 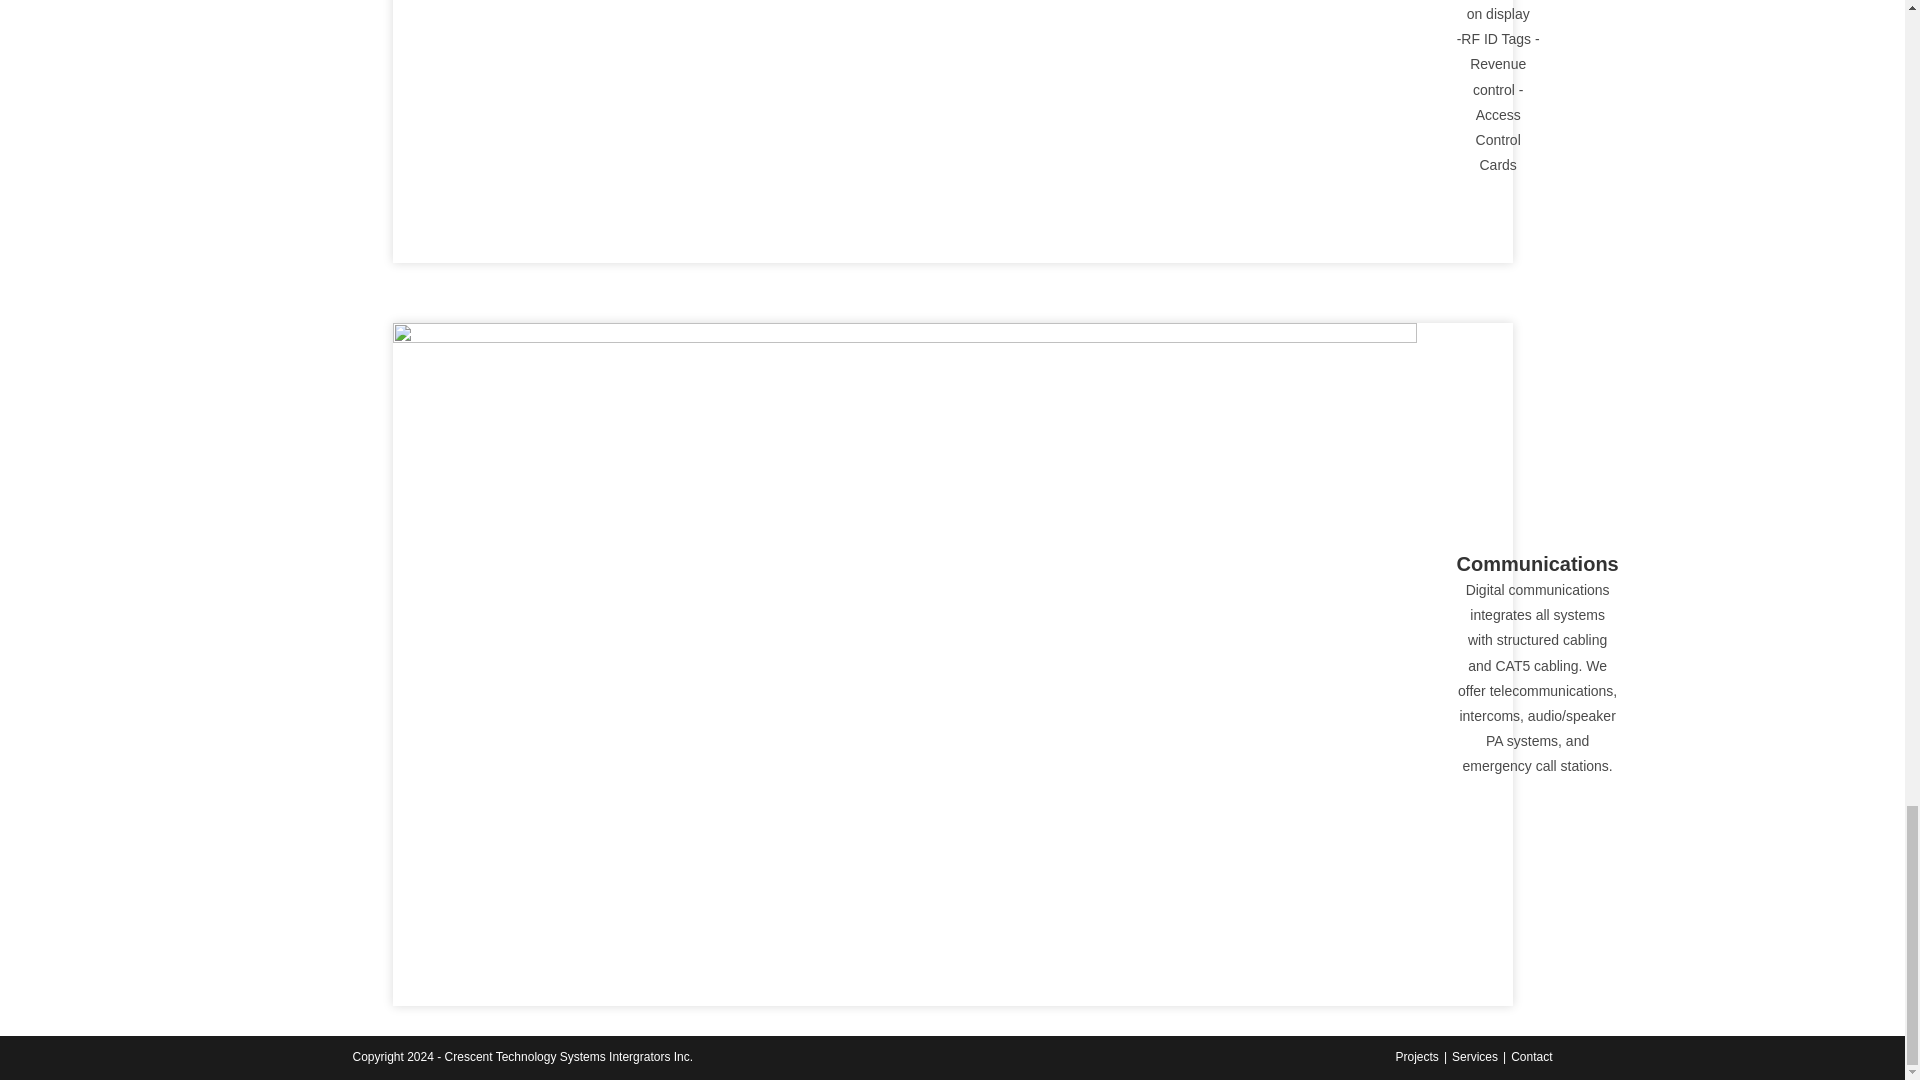 I want to click on Crescent Technology Systems Intergrators Inc., so click(x=569, y=1056).